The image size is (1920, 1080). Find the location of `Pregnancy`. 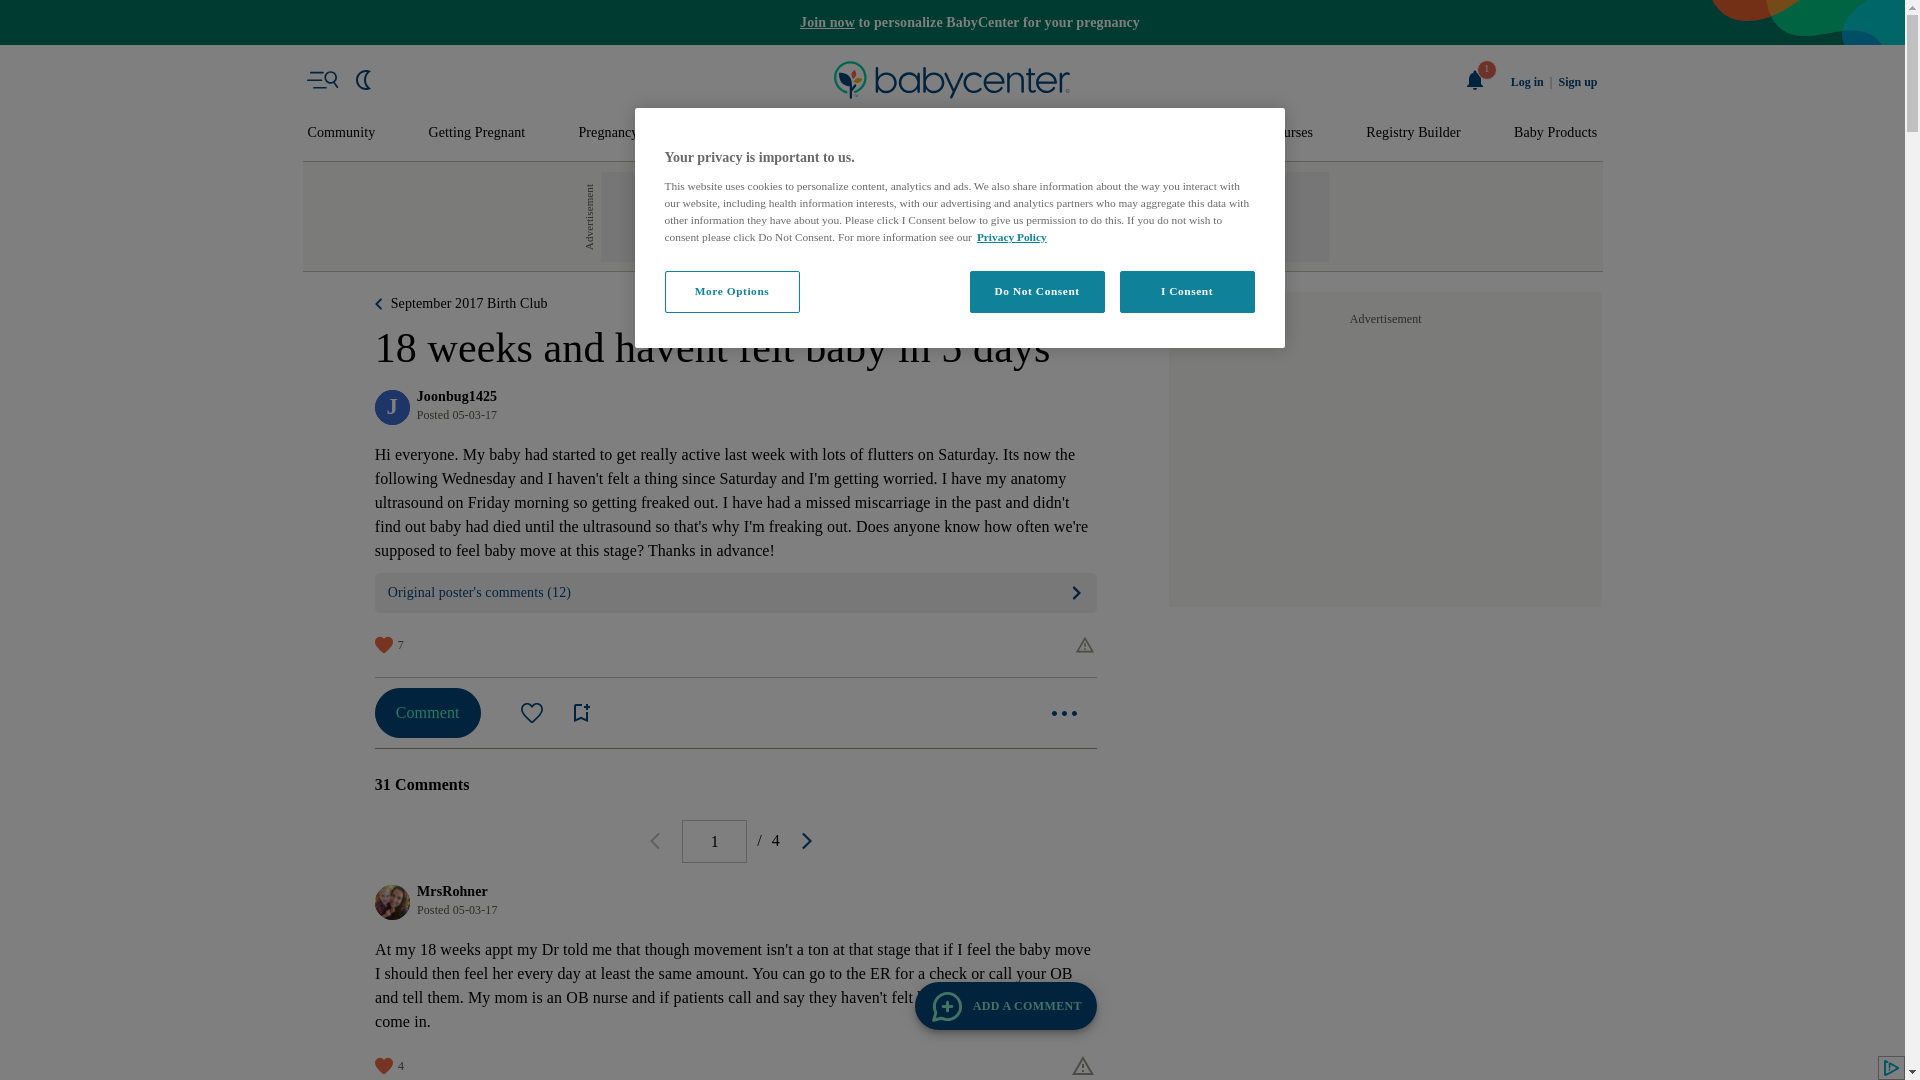

Pregnancy is located at coordinates (607, 133).